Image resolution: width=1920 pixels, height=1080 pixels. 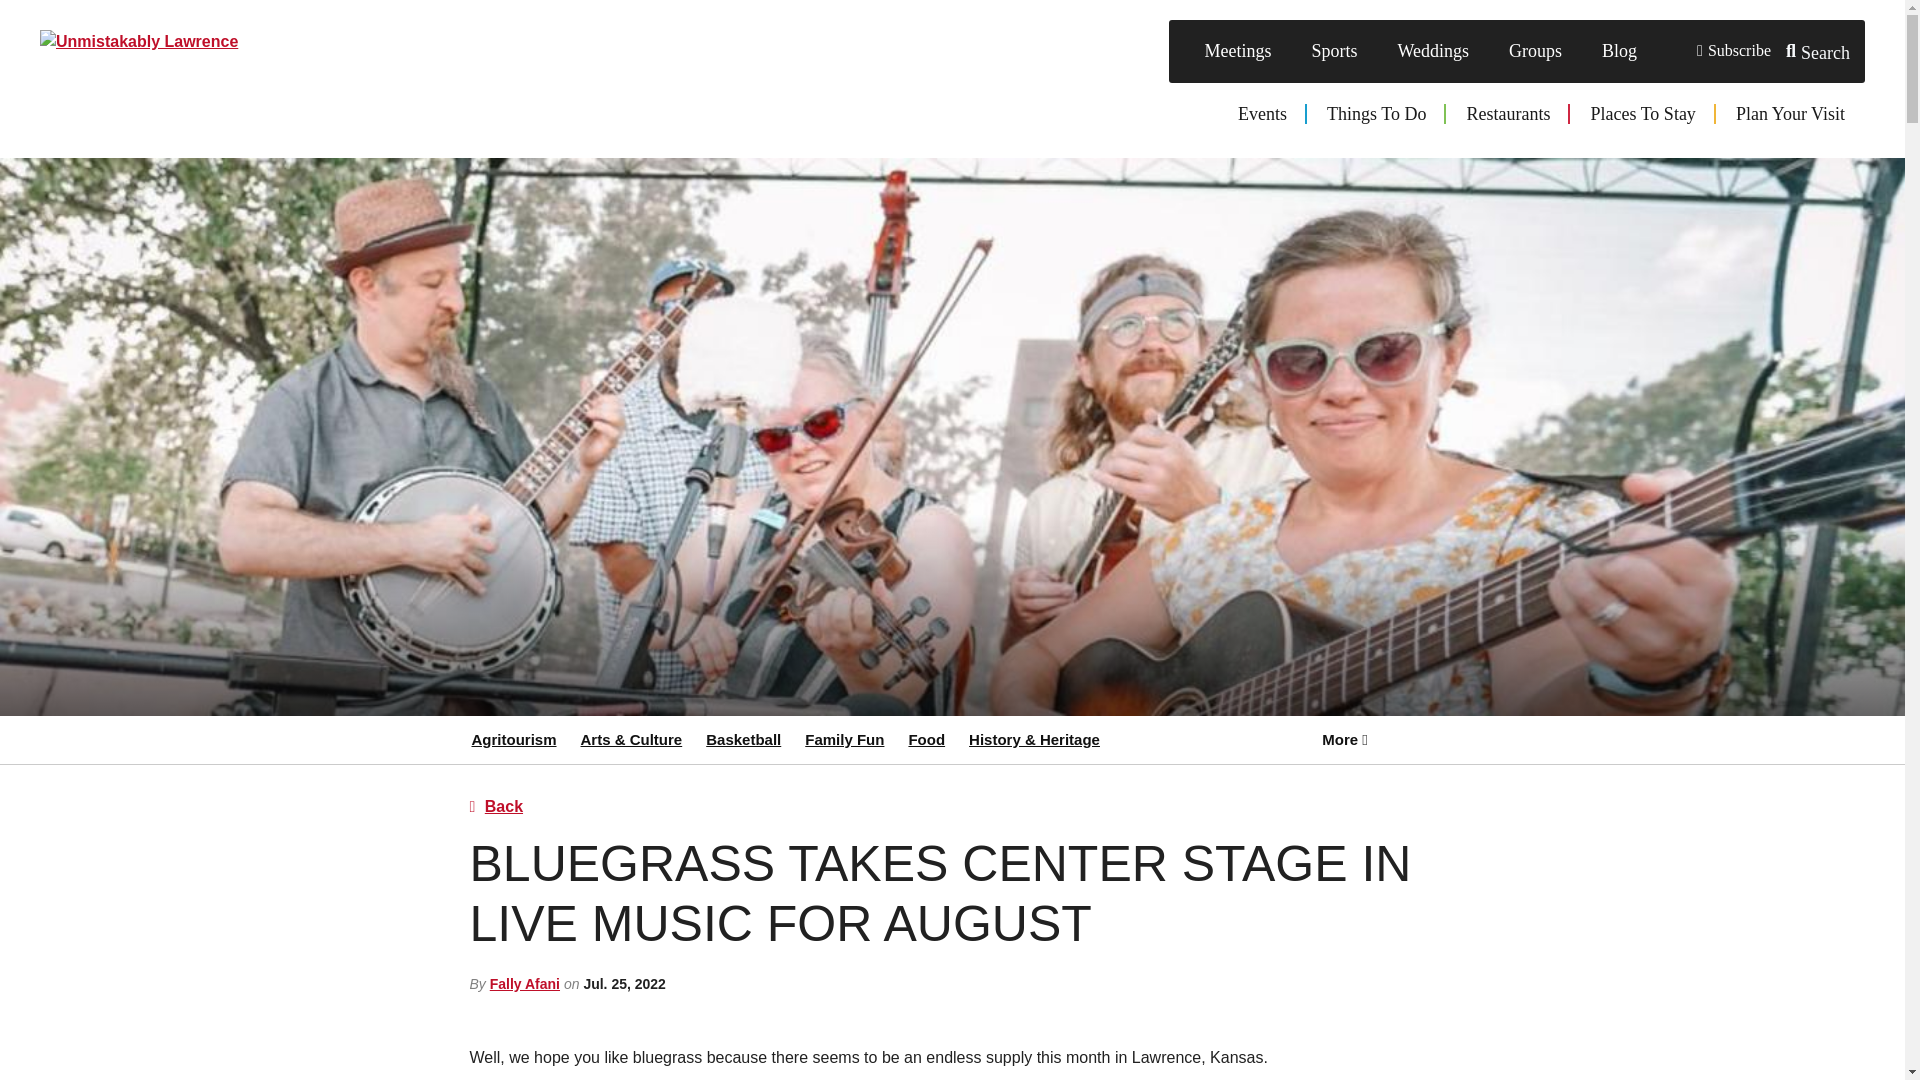 I want to click on Things To Do, so click(x=1376, y=113).